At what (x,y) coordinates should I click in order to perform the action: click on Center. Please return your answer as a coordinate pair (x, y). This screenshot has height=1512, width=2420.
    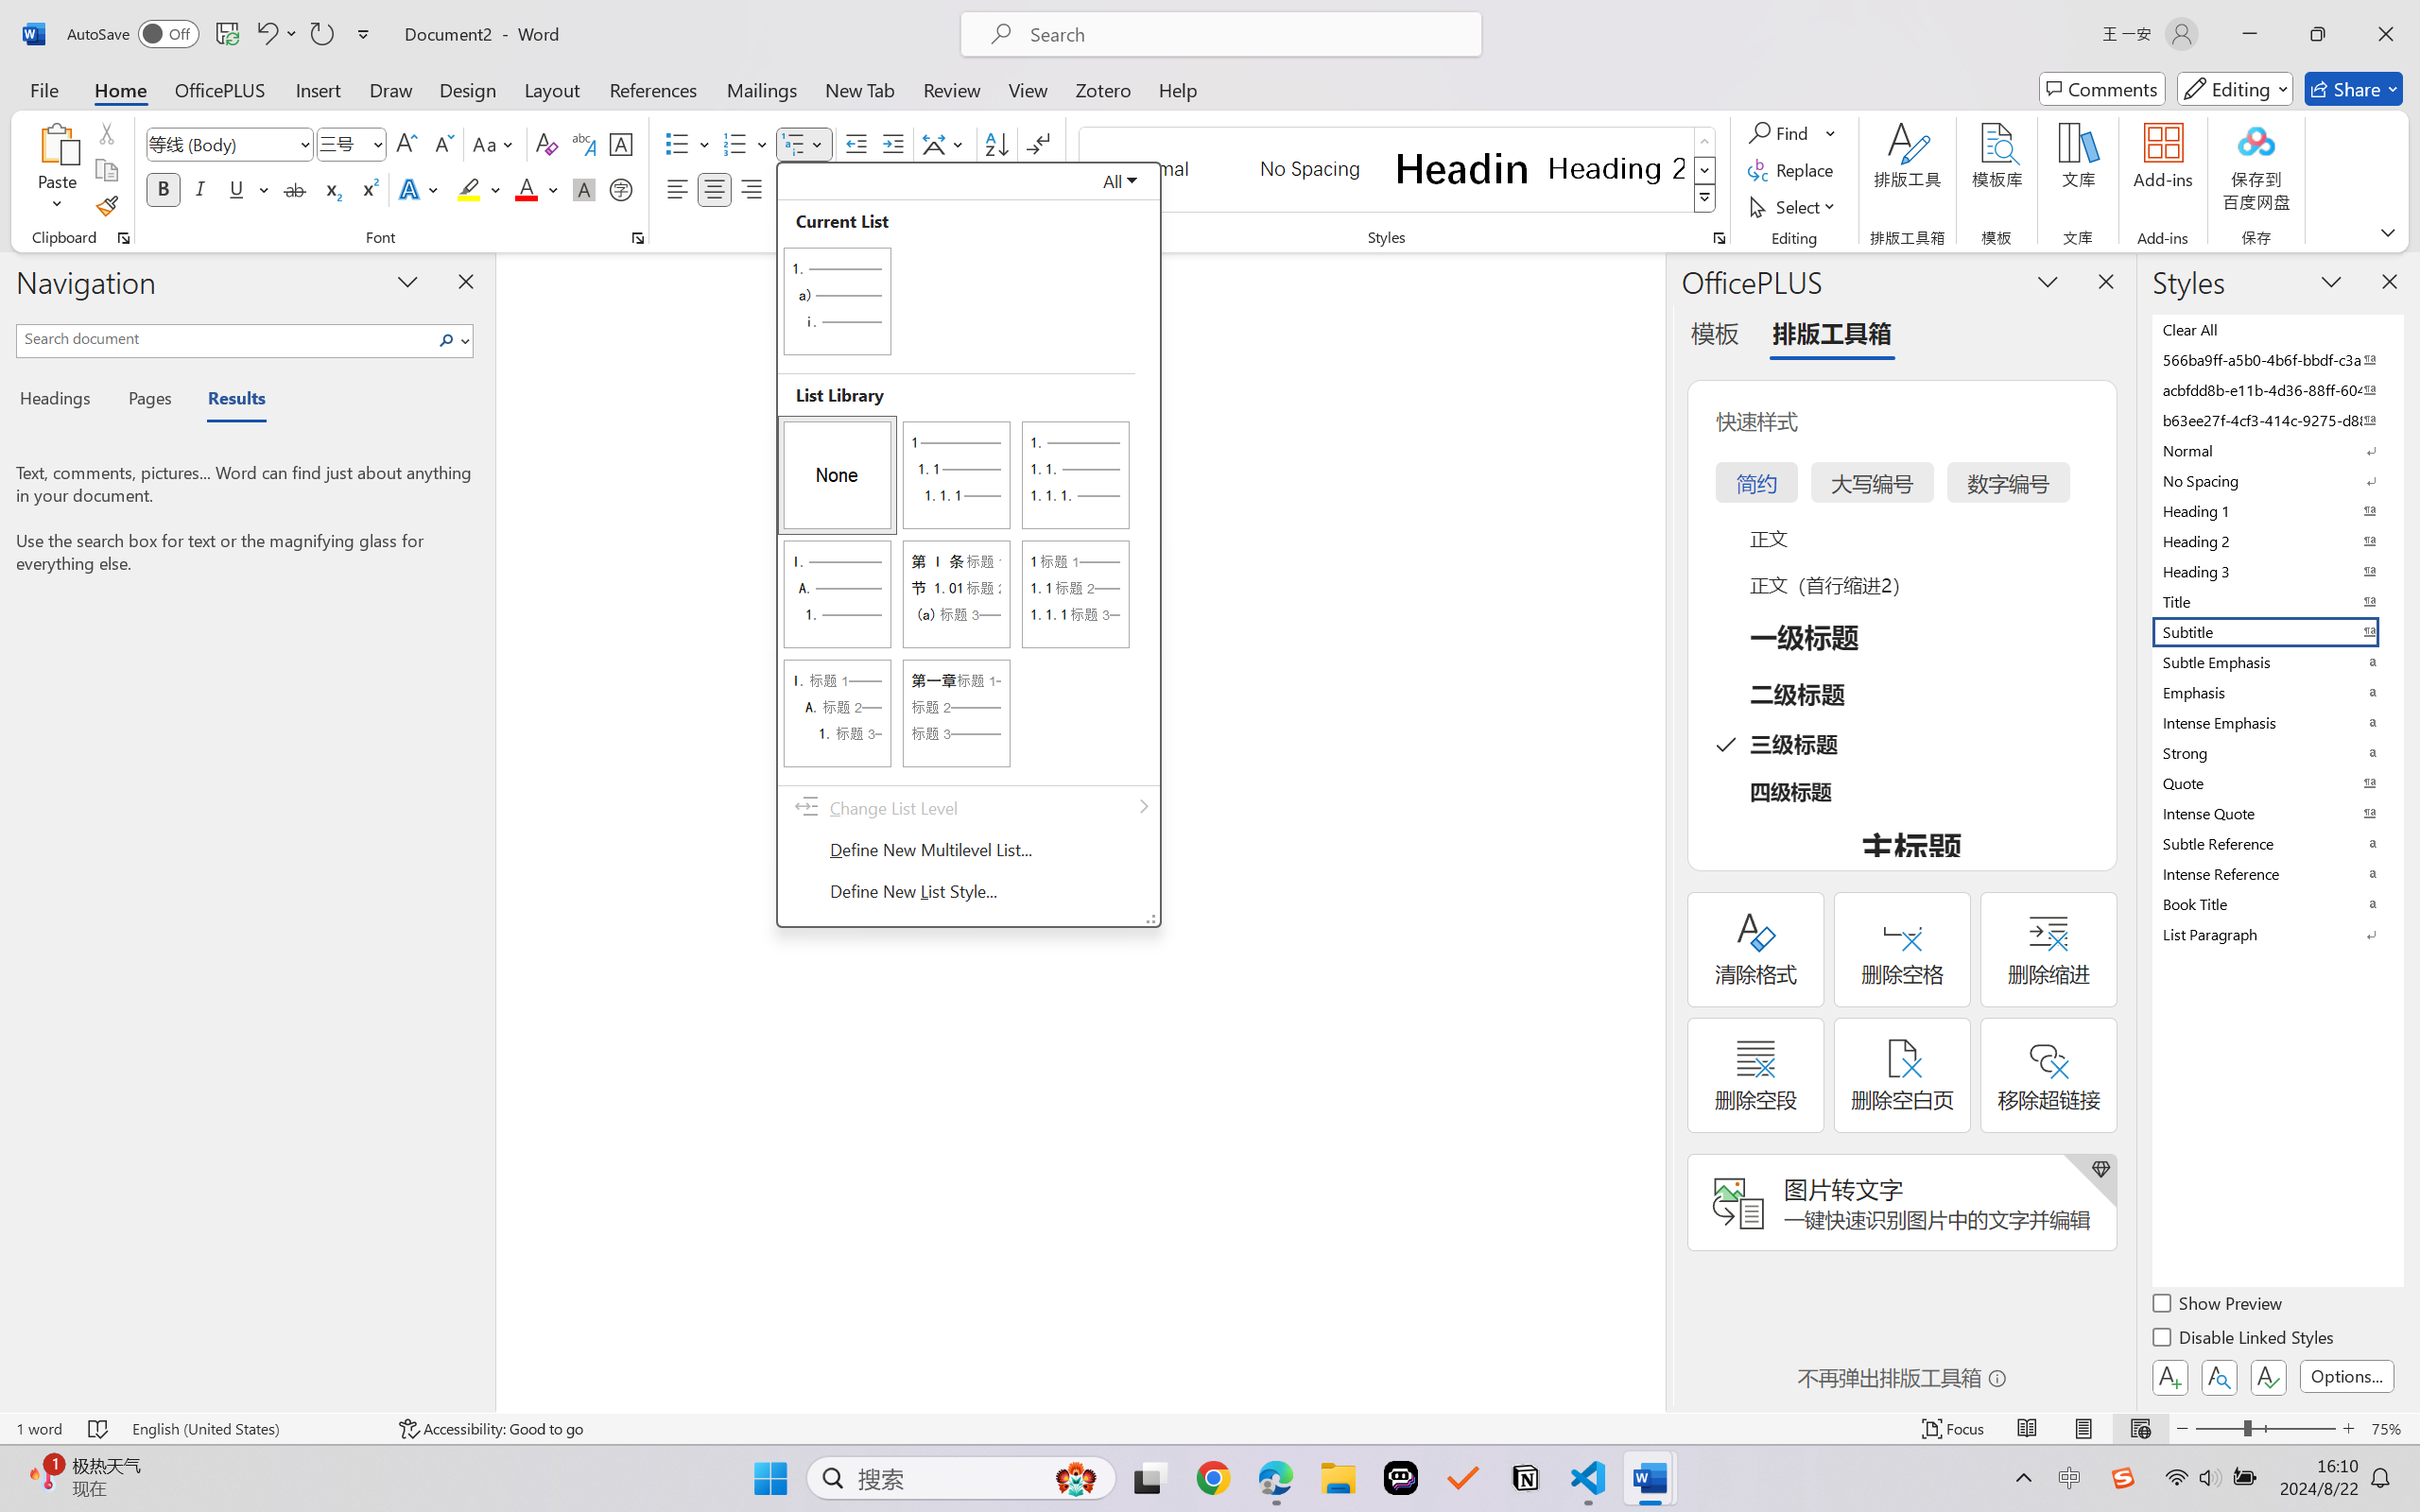
    Looking at the image, I should click on (714, 189).